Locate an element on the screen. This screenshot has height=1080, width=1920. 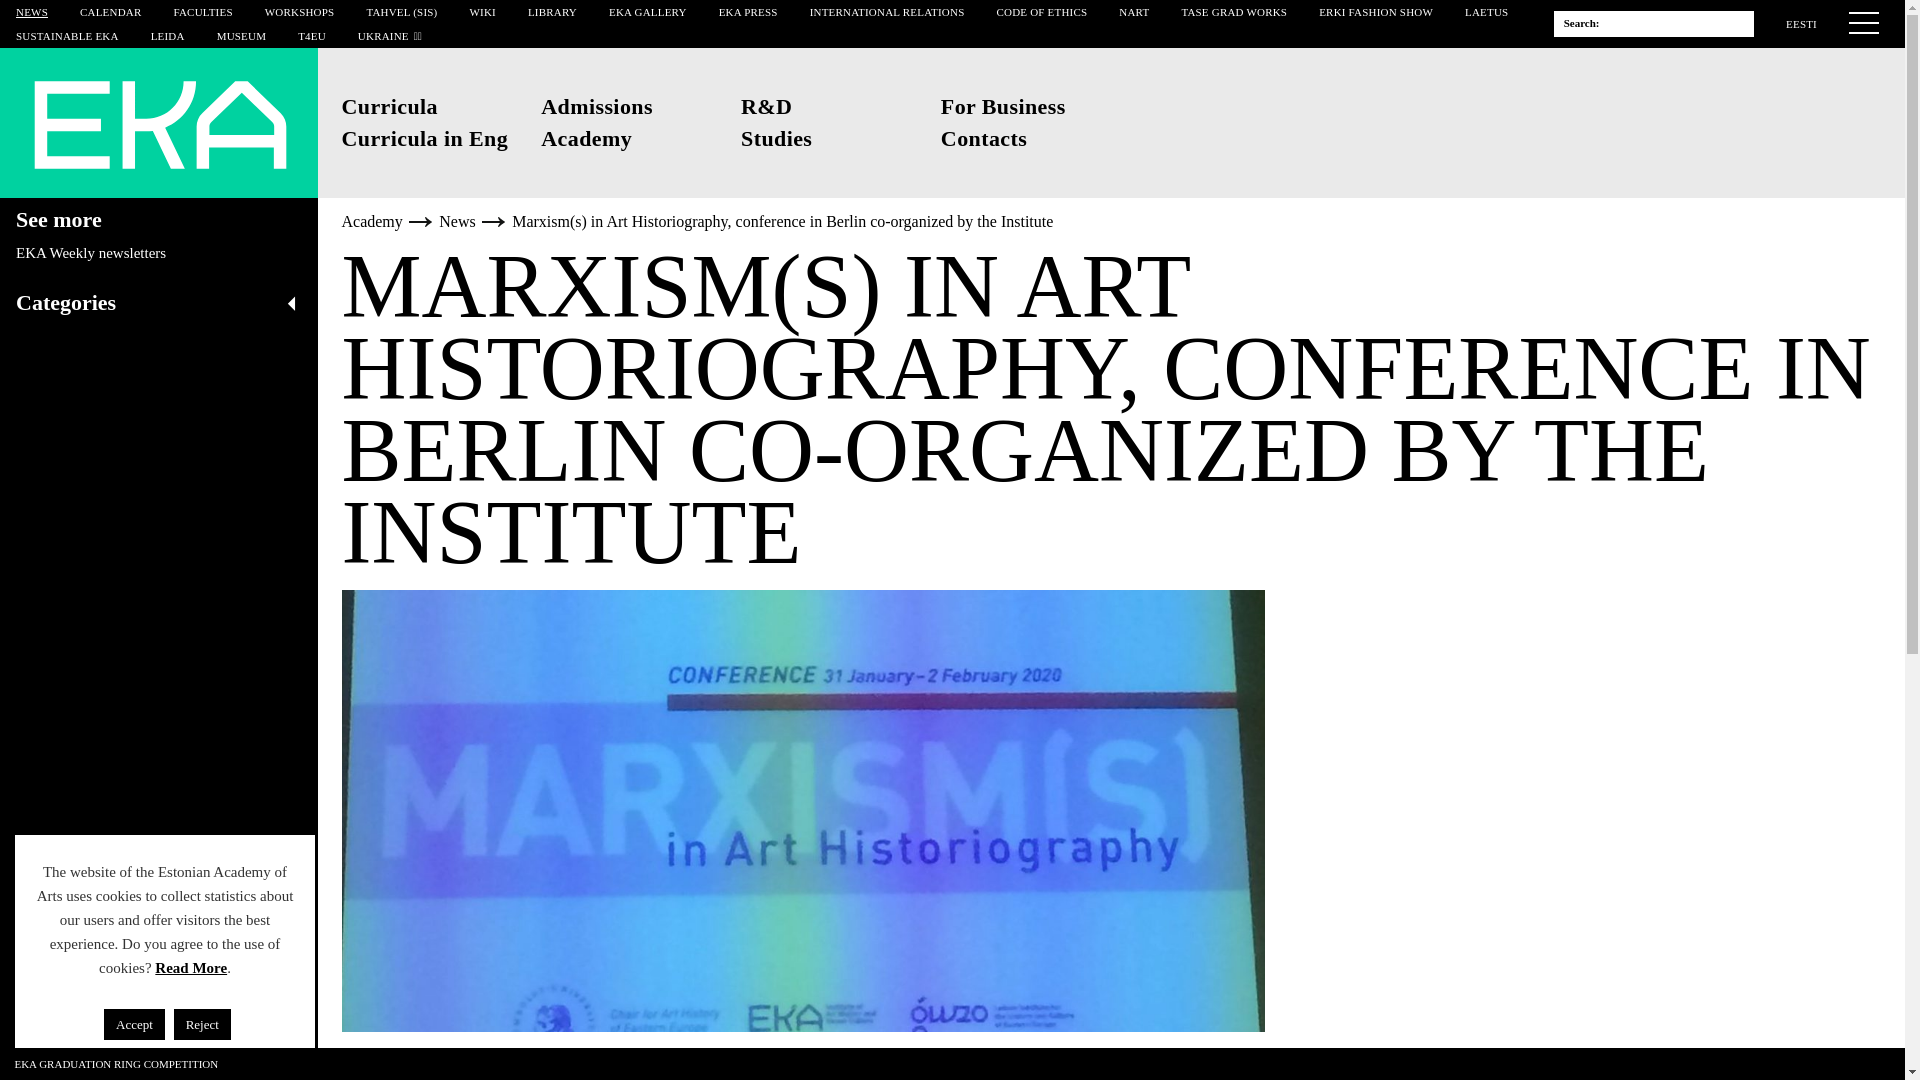
EKA GRADUATION RING COMPETITION is located at coordinates (116, 1064).